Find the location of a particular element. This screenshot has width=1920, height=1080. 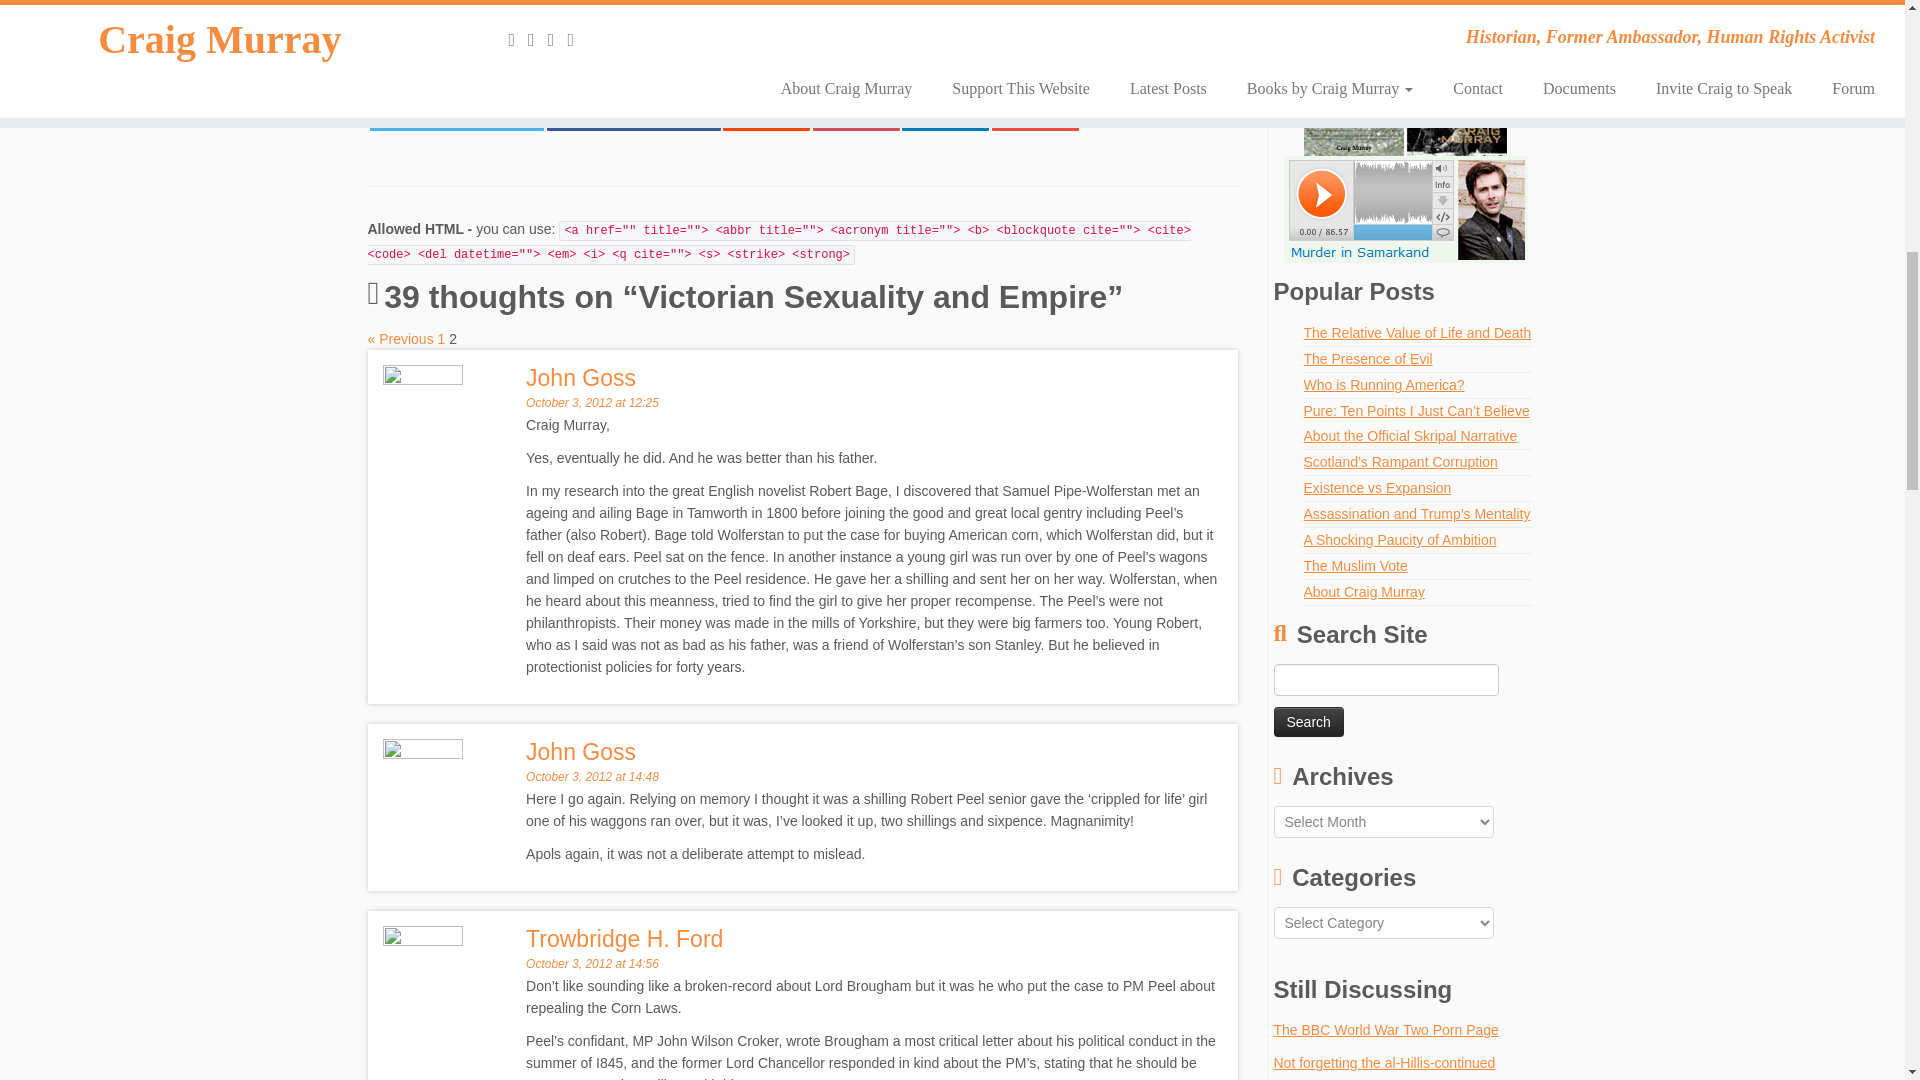

Save to read later on Pocket is located at coordinates (632, 113).